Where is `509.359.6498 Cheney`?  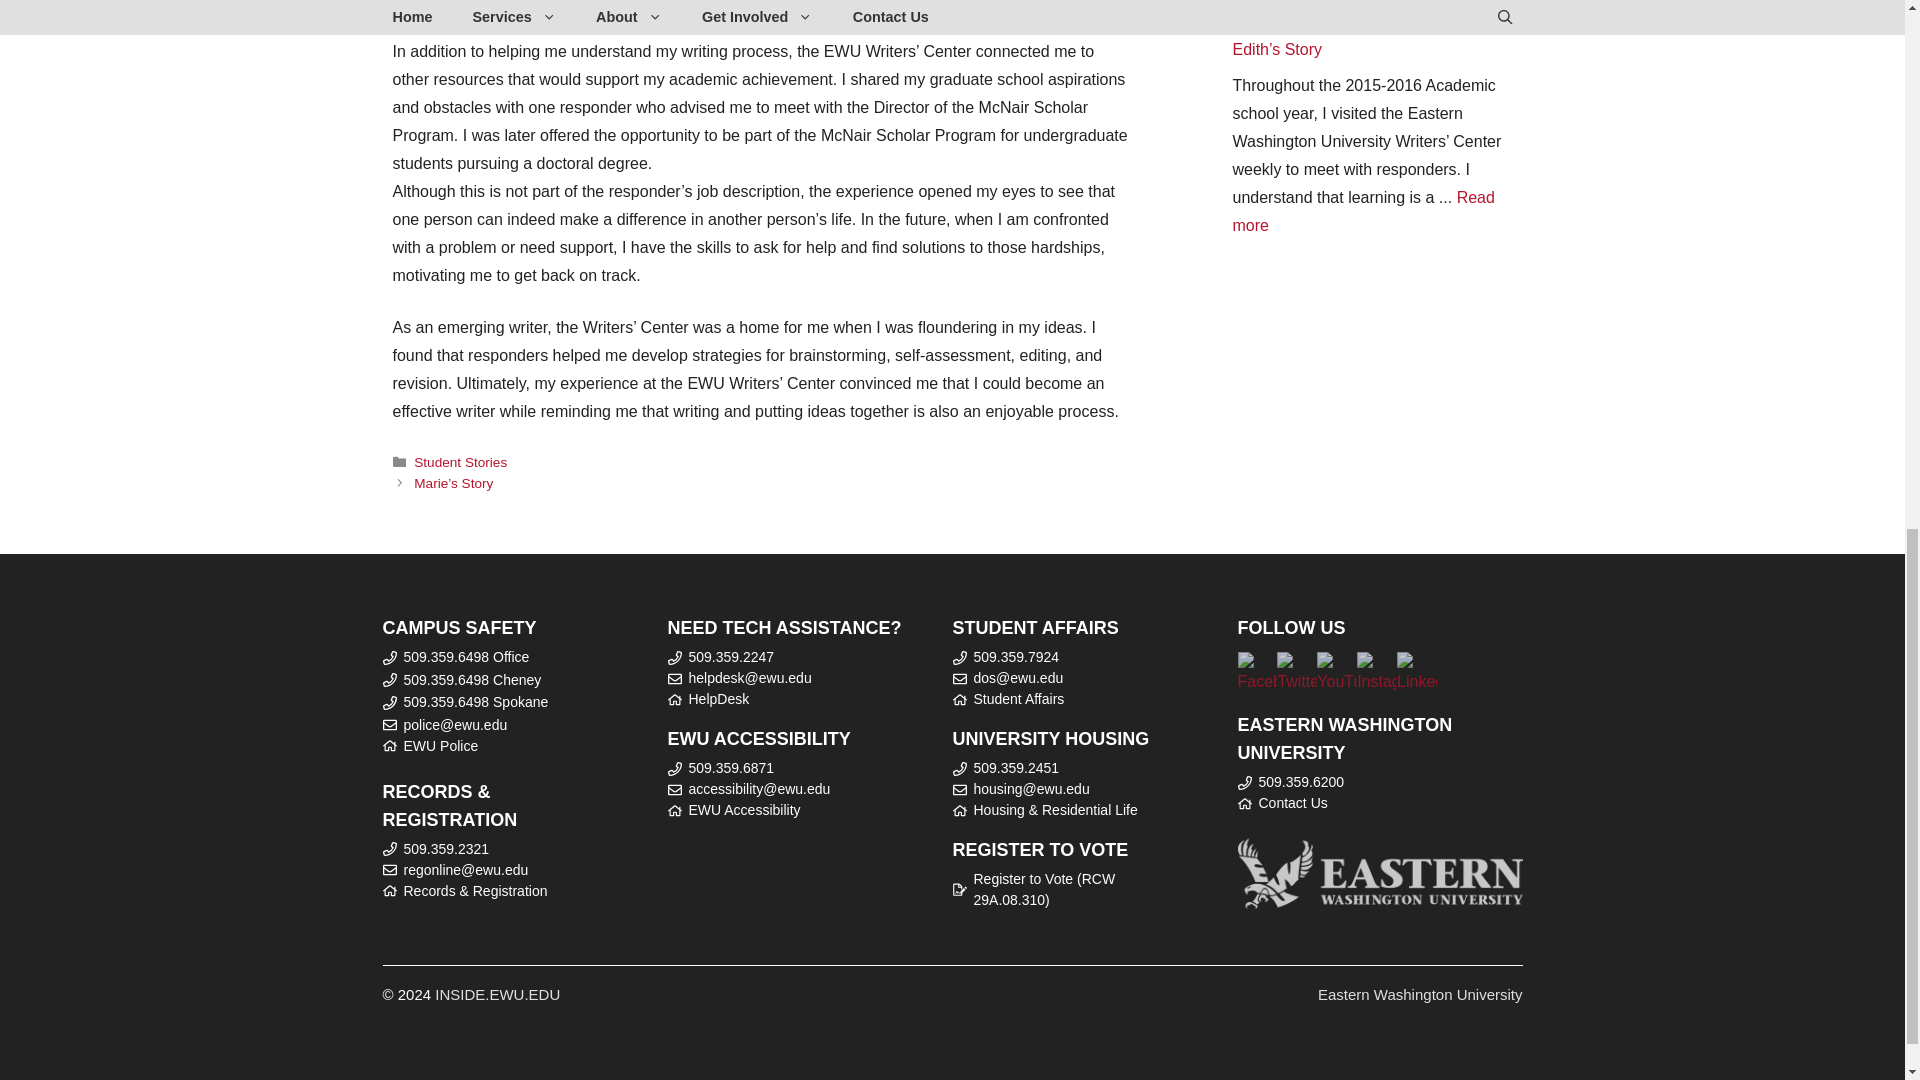
509.359.6498 Cheney is located at coordinates (472, 679).